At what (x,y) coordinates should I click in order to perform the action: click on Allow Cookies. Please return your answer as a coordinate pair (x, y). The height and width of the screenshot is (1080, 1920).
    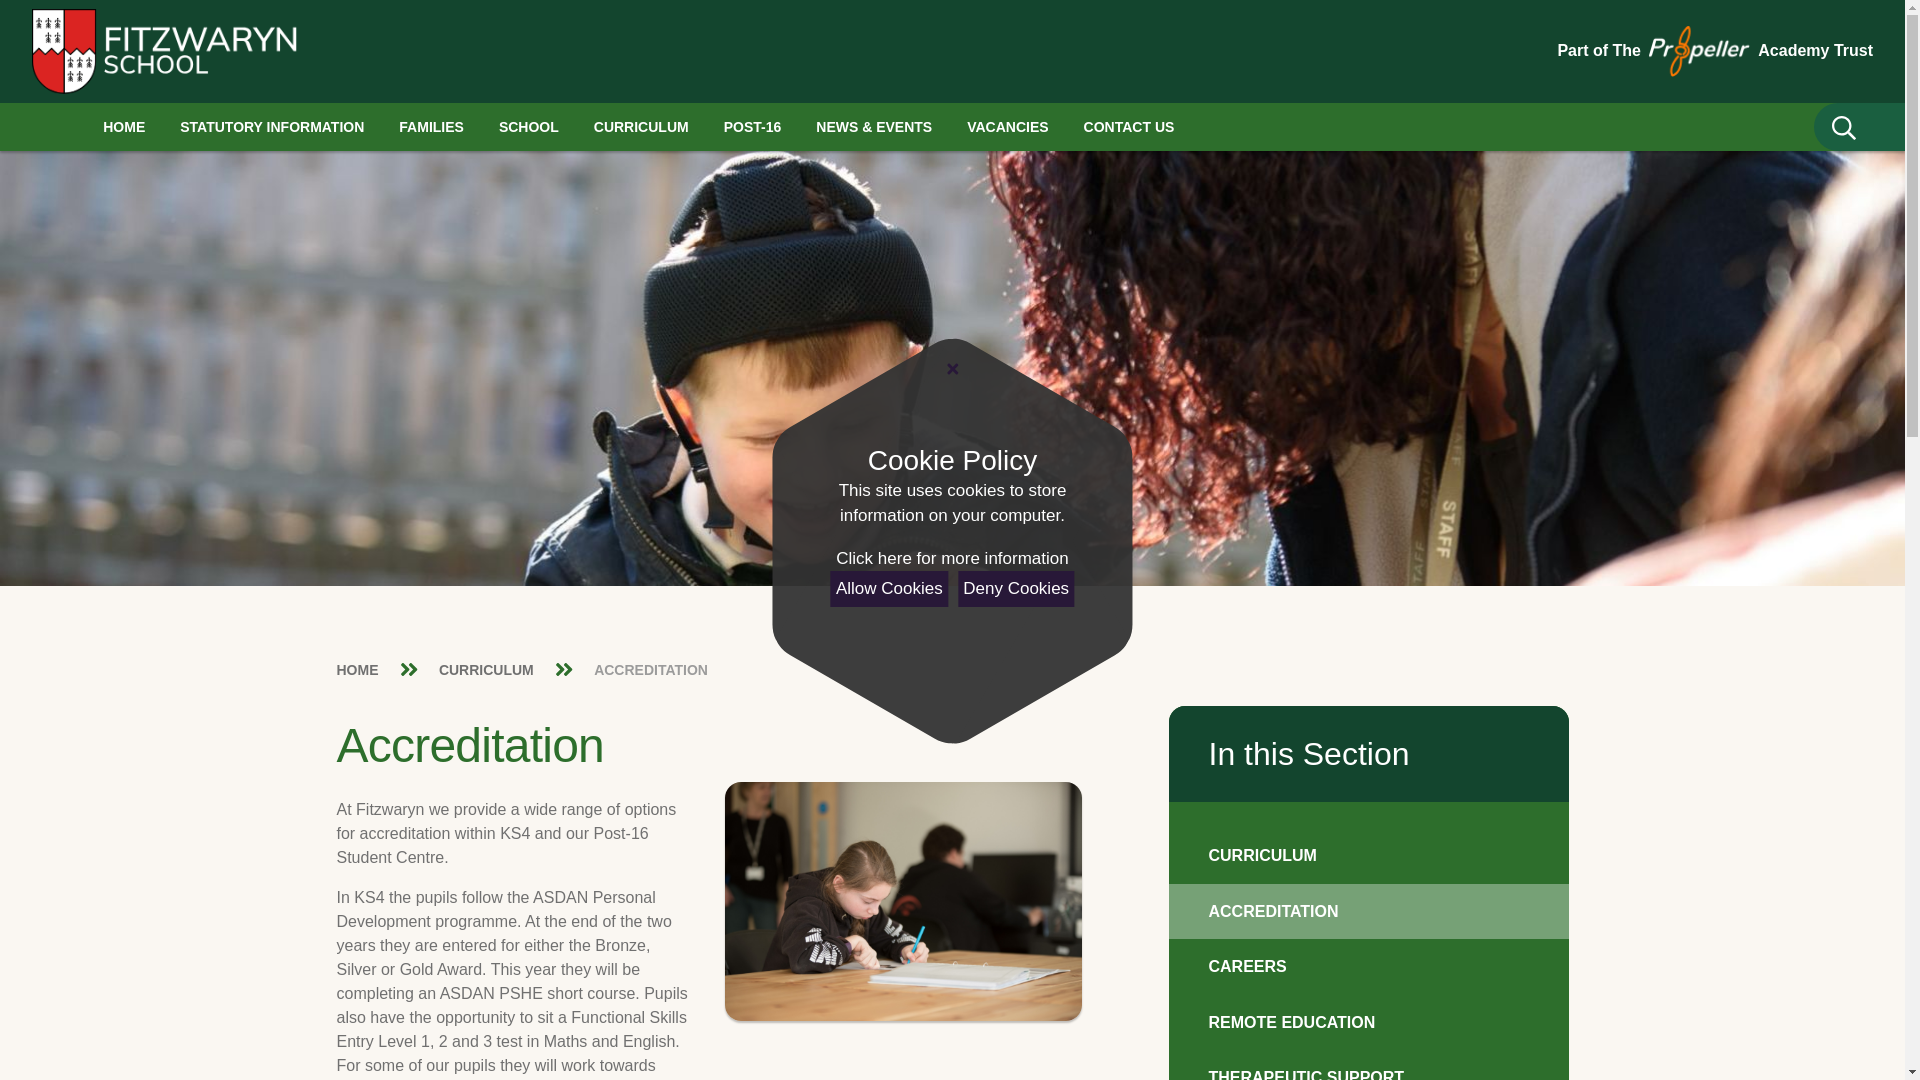
    Looking at the image, I should click on (890, 588).